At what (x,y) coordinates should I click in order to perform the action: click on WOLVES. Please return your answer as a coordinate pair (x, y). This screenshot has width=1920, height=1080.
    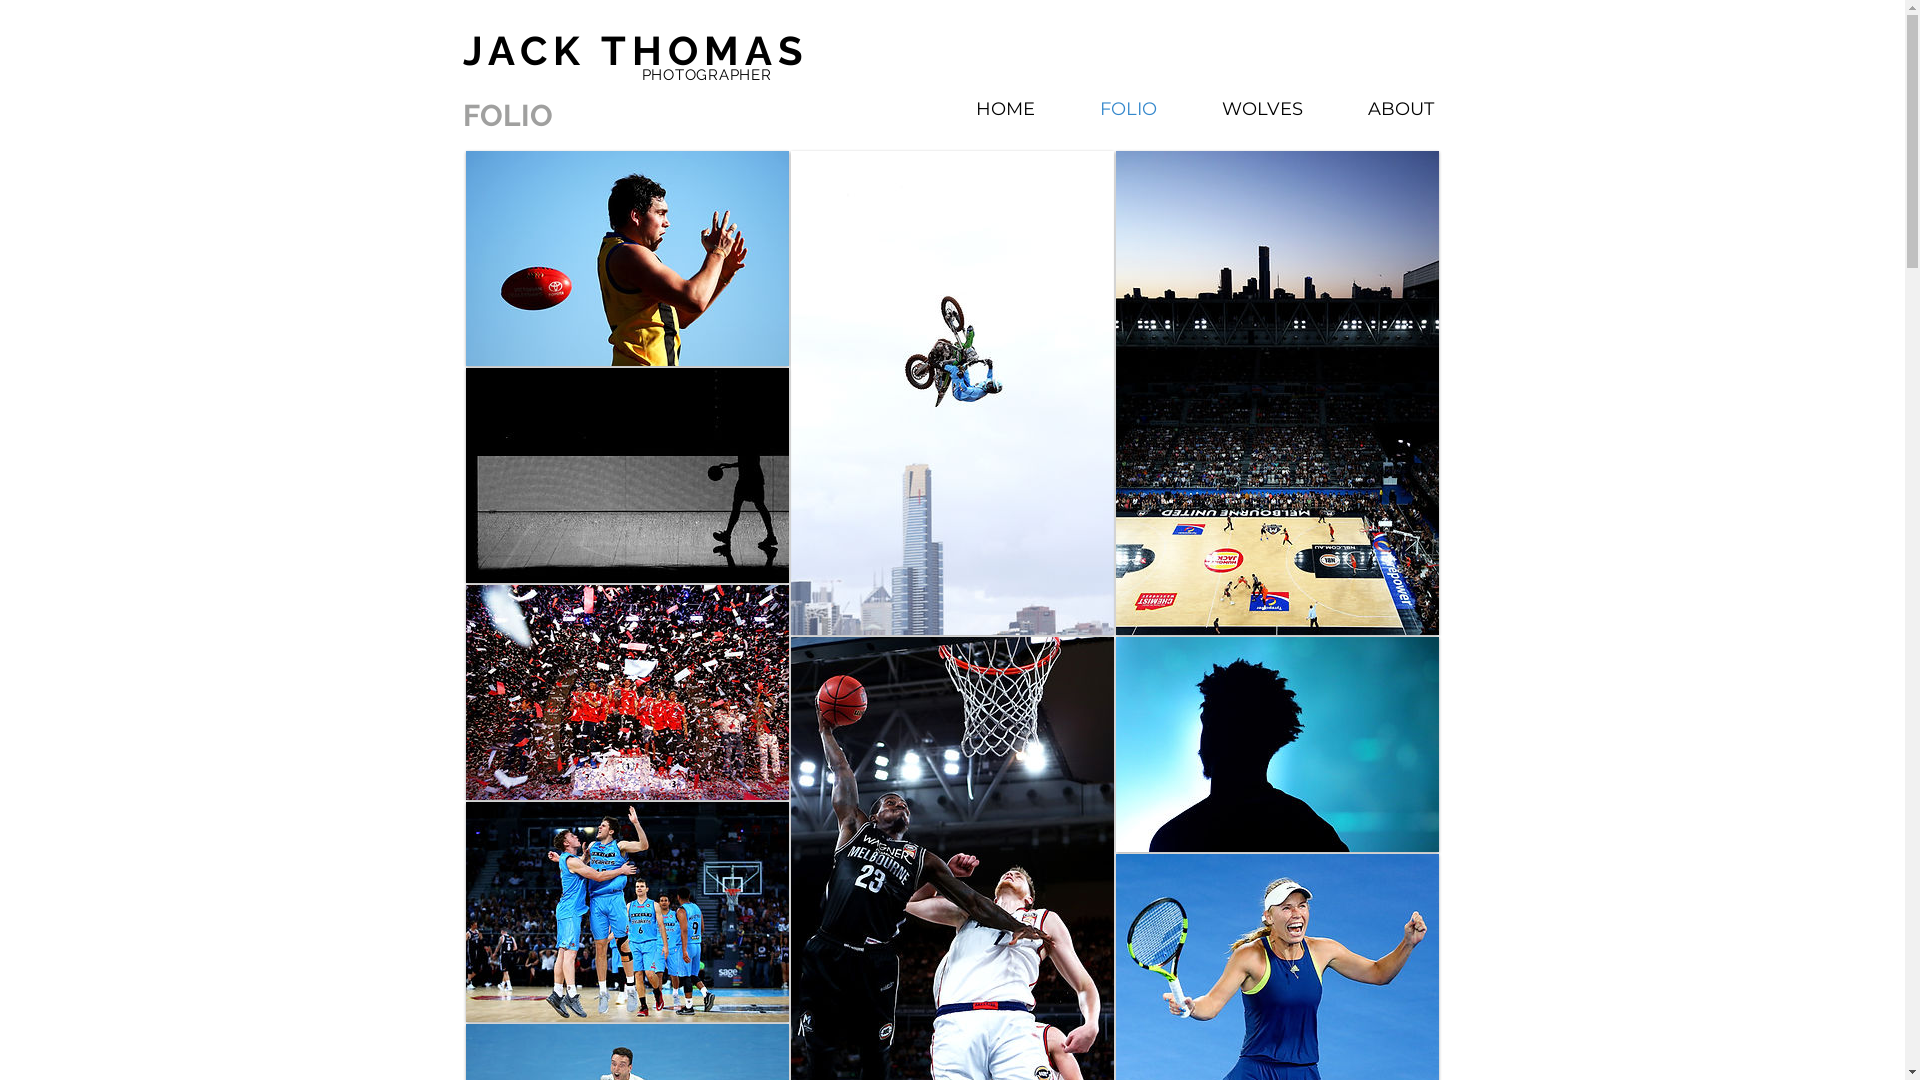
    Looking at the image, I should click on (1263, 105).